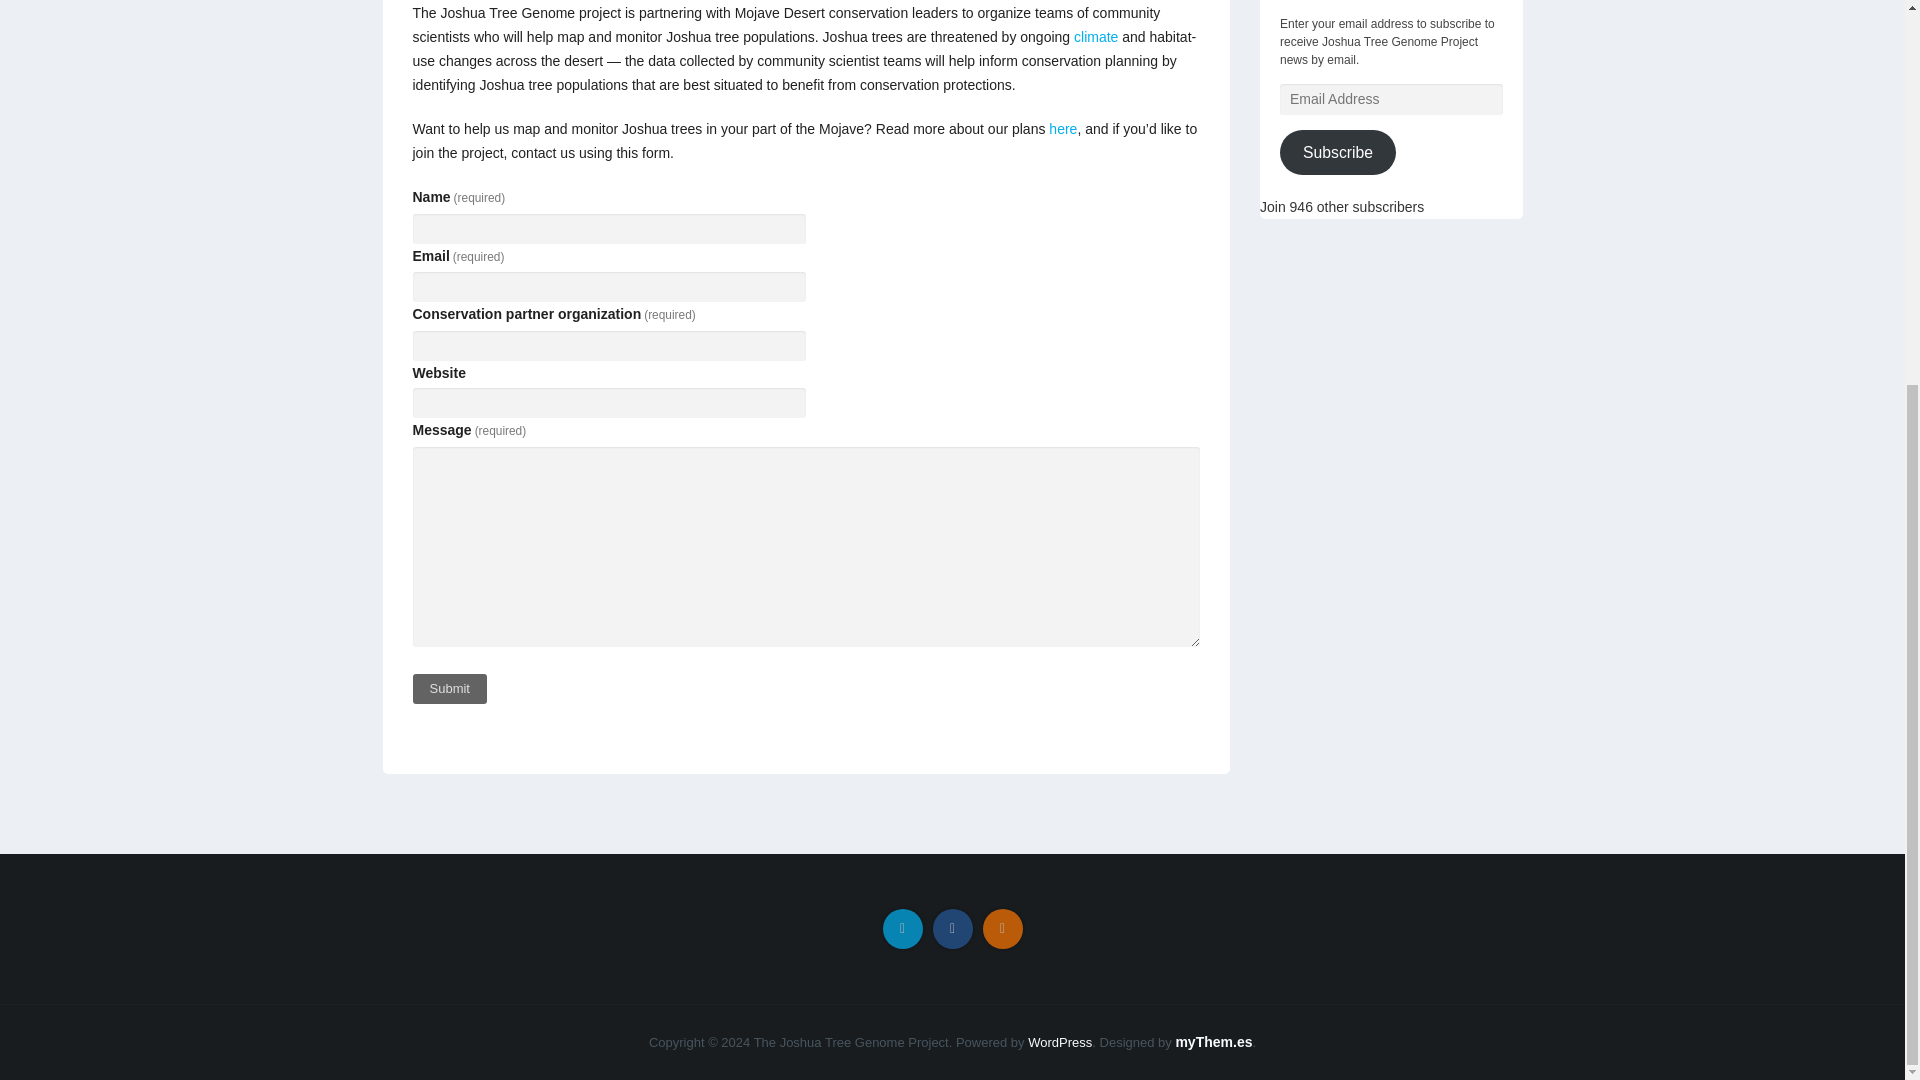  I want to click on WordPress, so click(1060, 1042).